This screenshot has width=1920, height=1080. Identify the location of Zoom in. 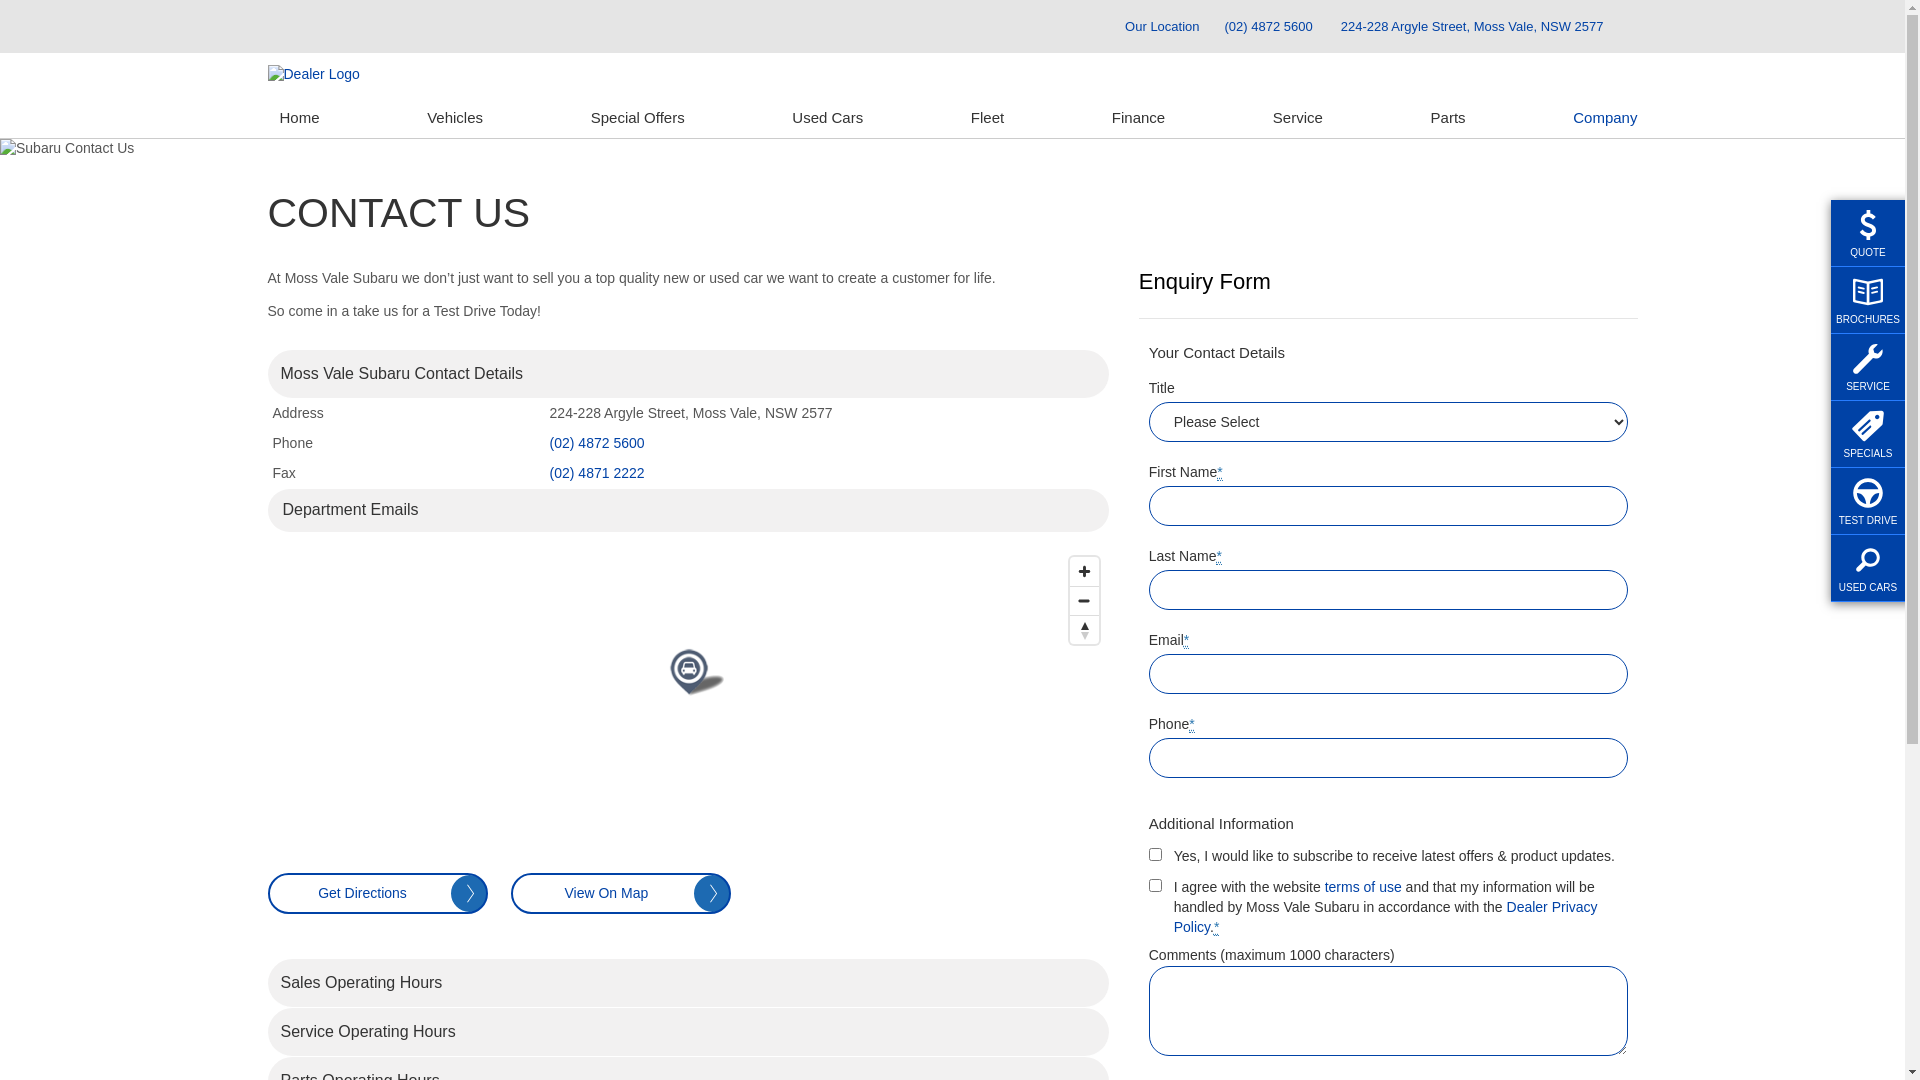
(1084, 572).